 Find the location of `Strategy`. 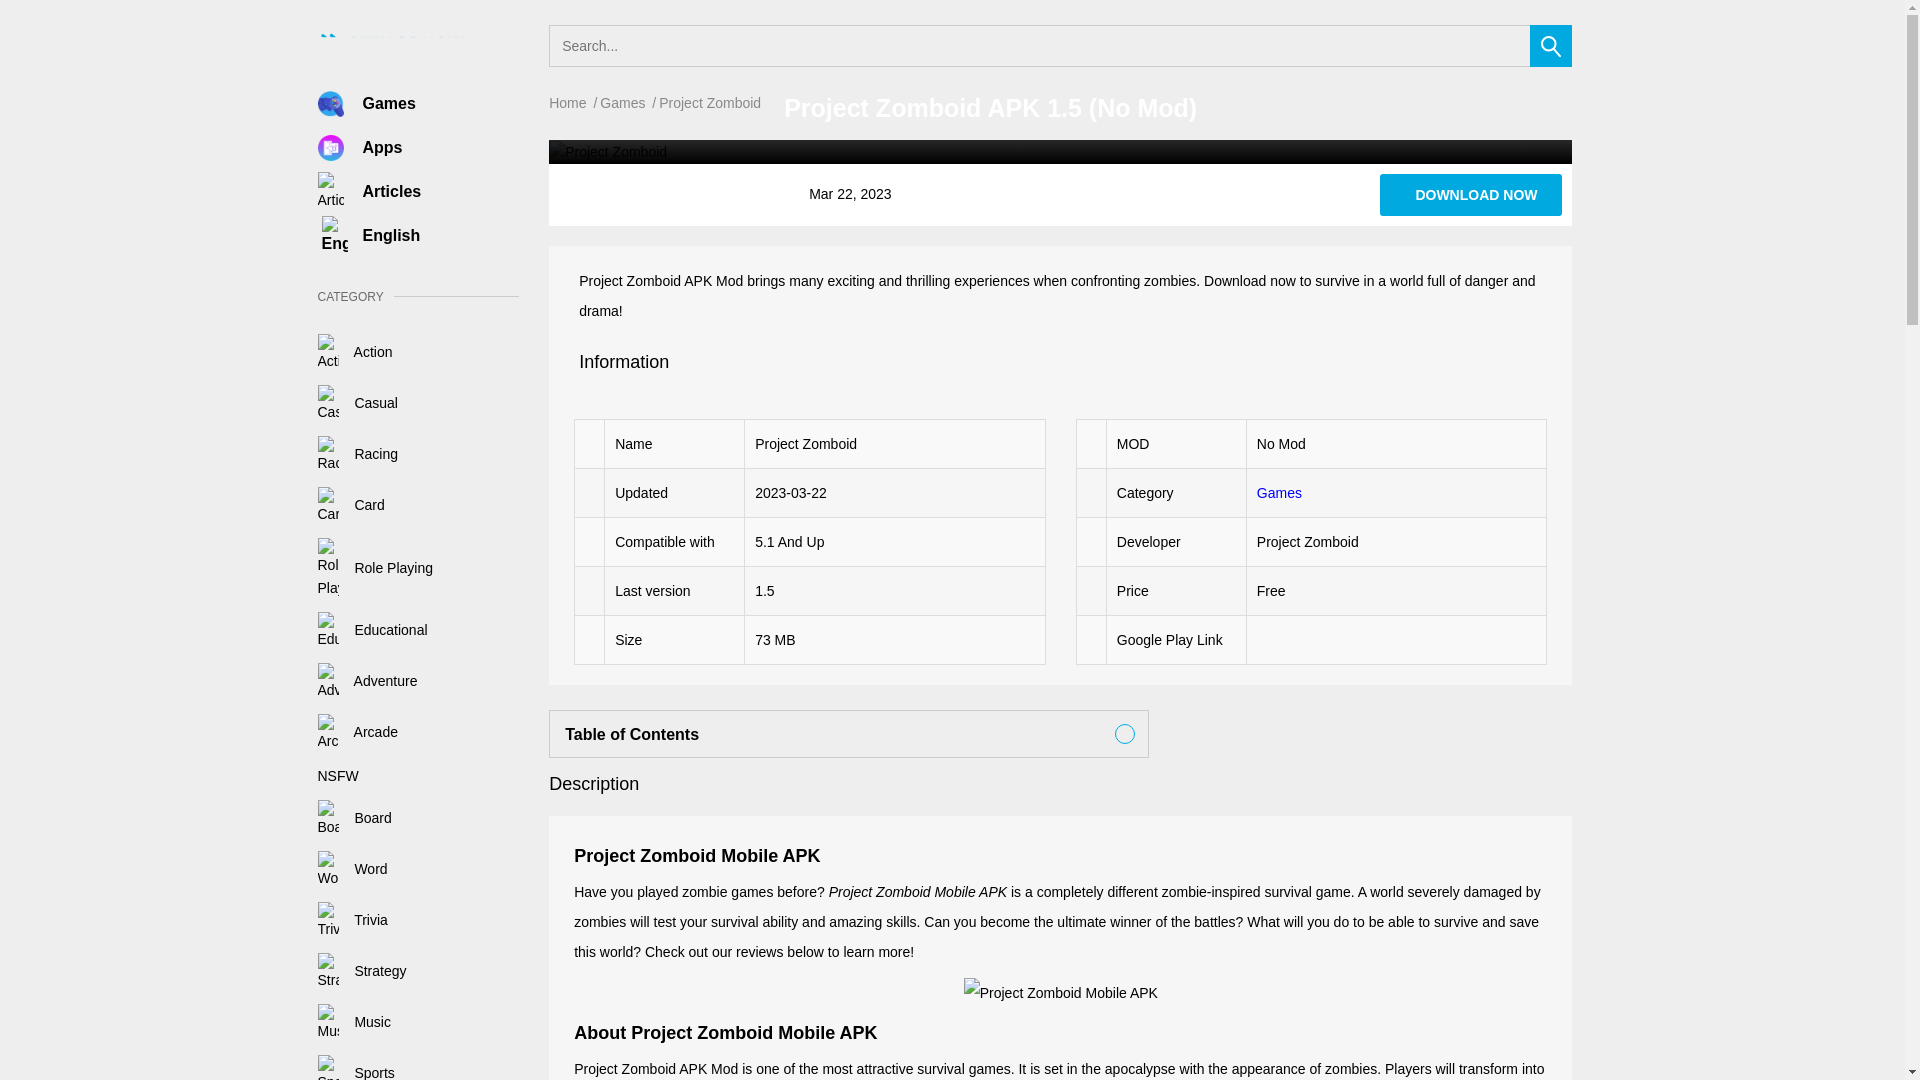

Strategy is located at coordinates (362, 970).